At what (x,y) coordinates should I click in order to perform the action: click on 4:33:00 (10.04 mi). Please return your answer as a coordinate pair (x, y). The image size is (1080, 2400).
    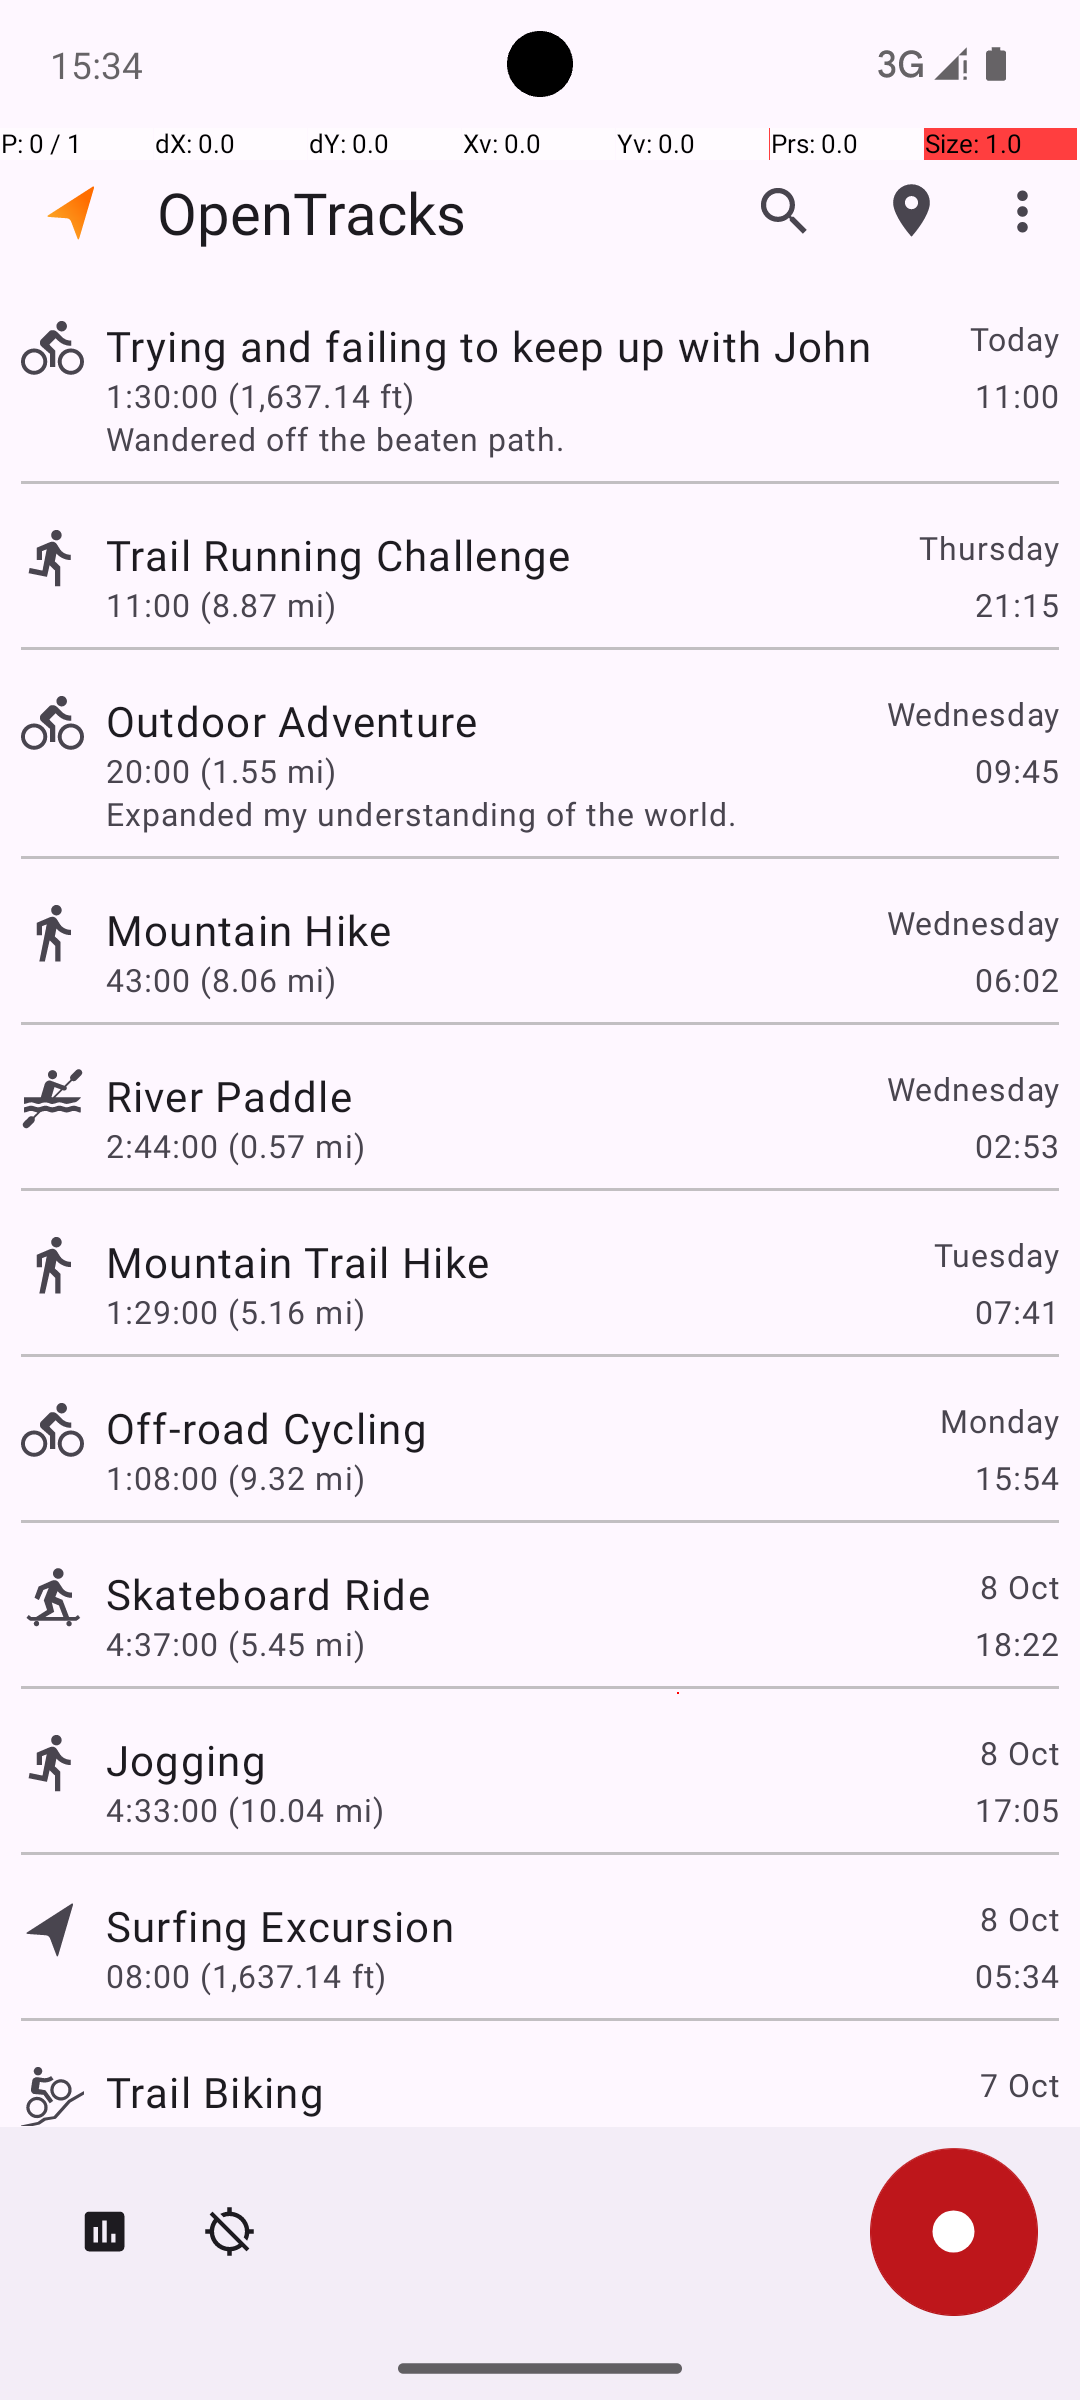
    Looking at the image, I should click on (244, 1810).